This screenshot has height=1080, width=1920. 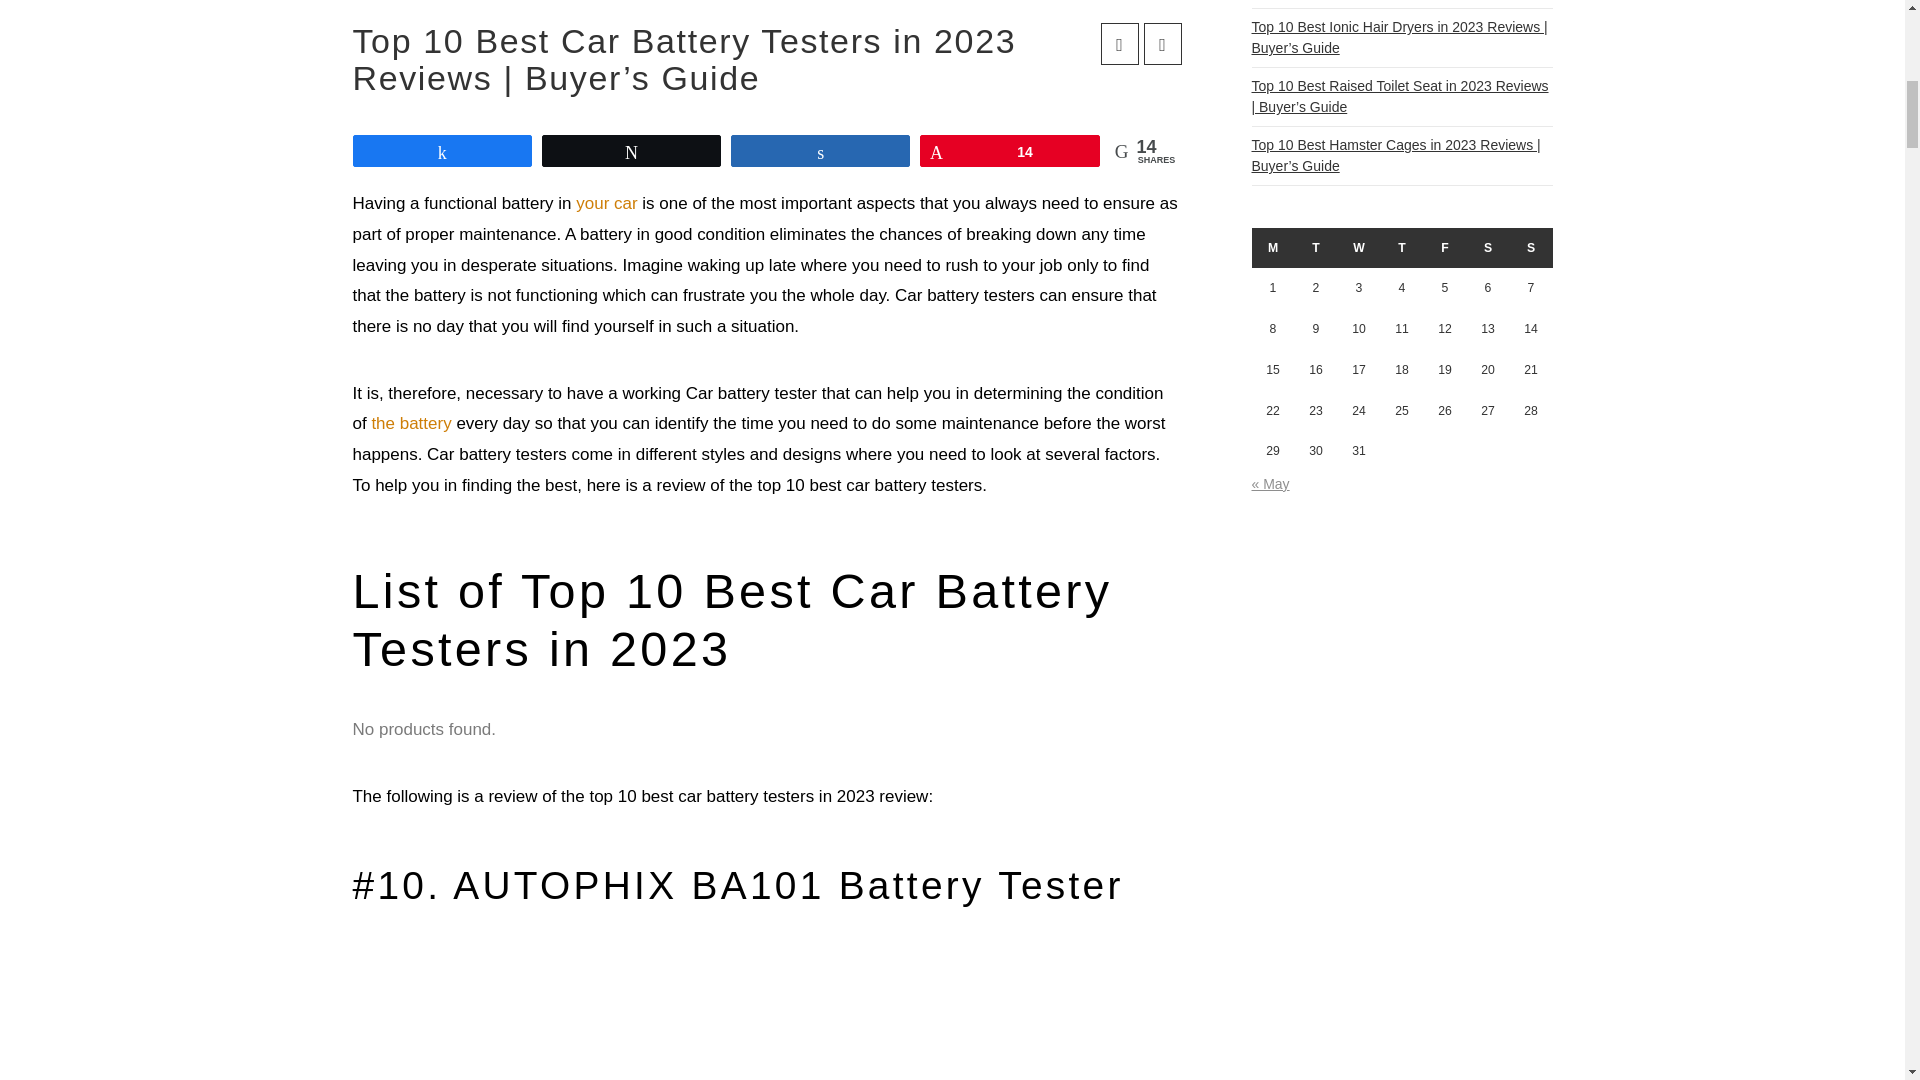 I want to click on Saturday, so click(x=1488, y=246).